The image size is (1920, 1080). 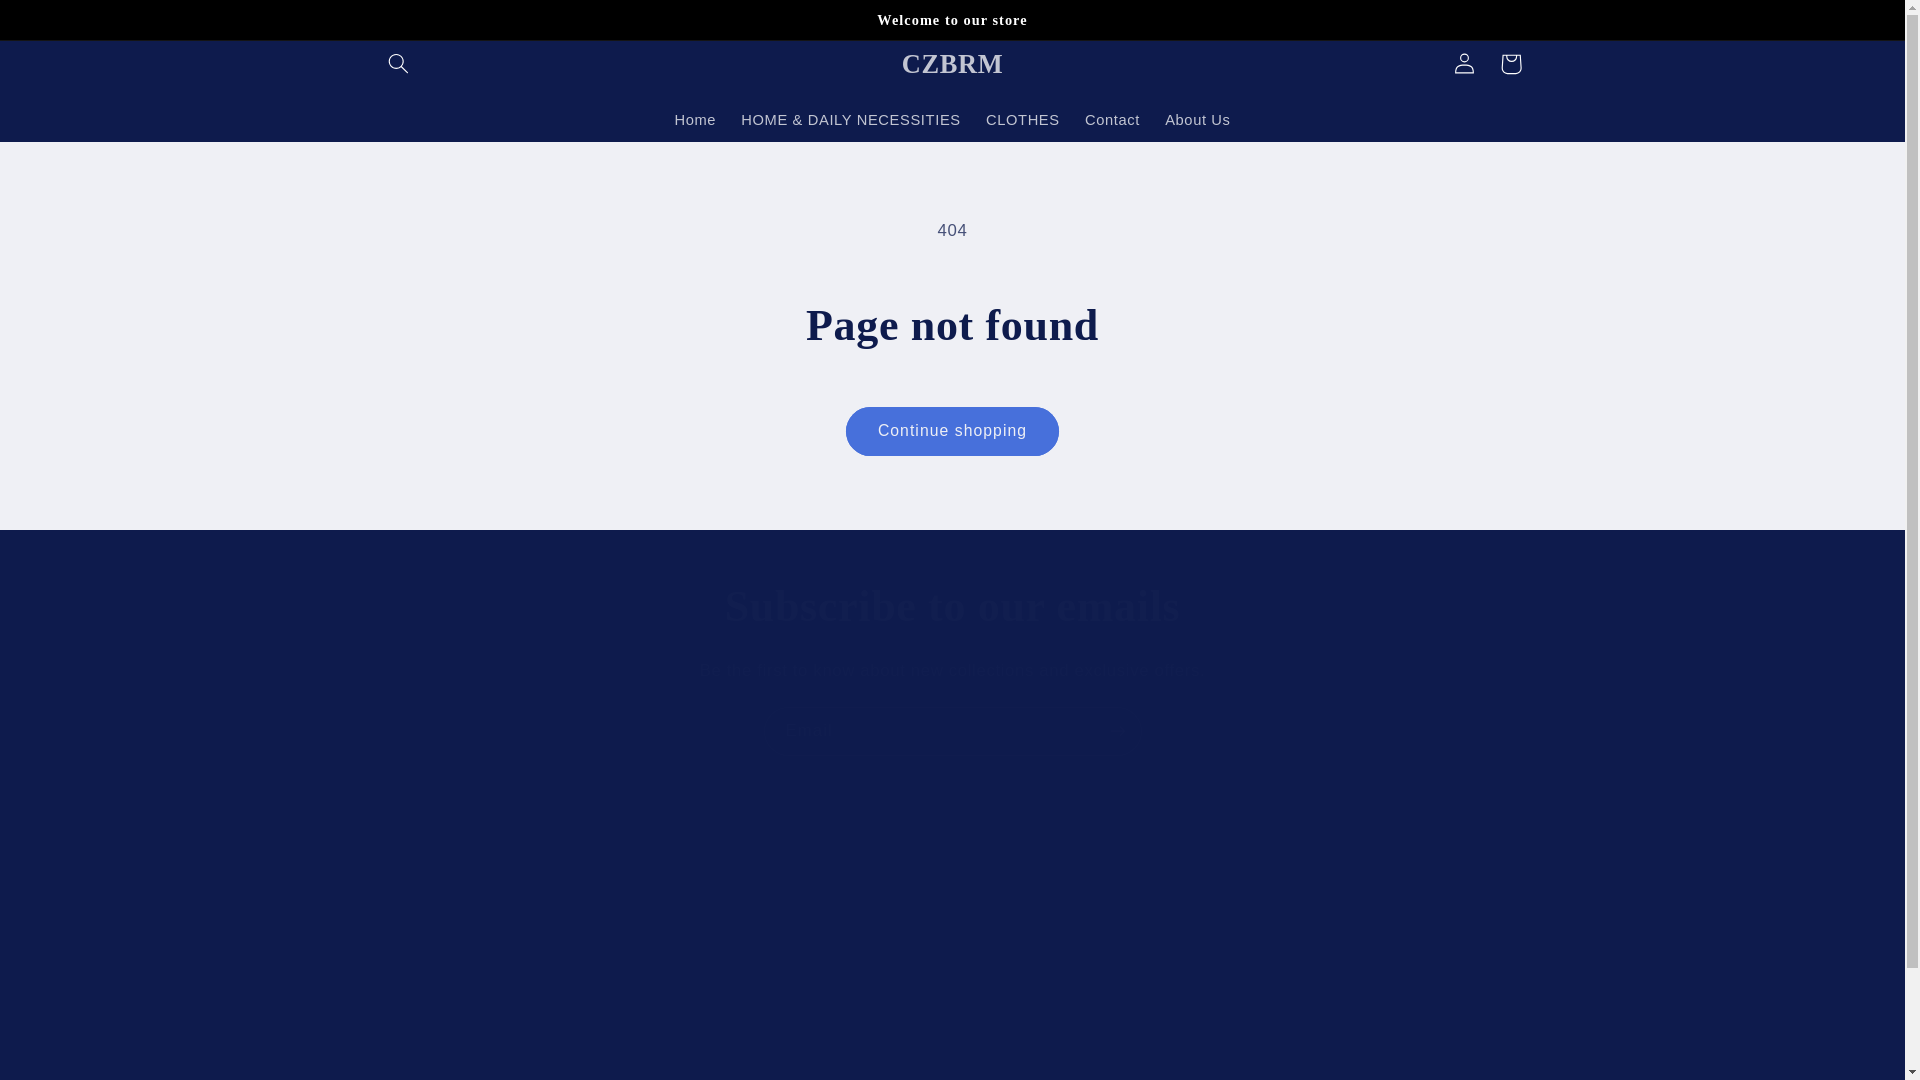 What do you see at coordinates (952, 64) in the screenshot?
I see `About Us` at bounding box center [952, 64].